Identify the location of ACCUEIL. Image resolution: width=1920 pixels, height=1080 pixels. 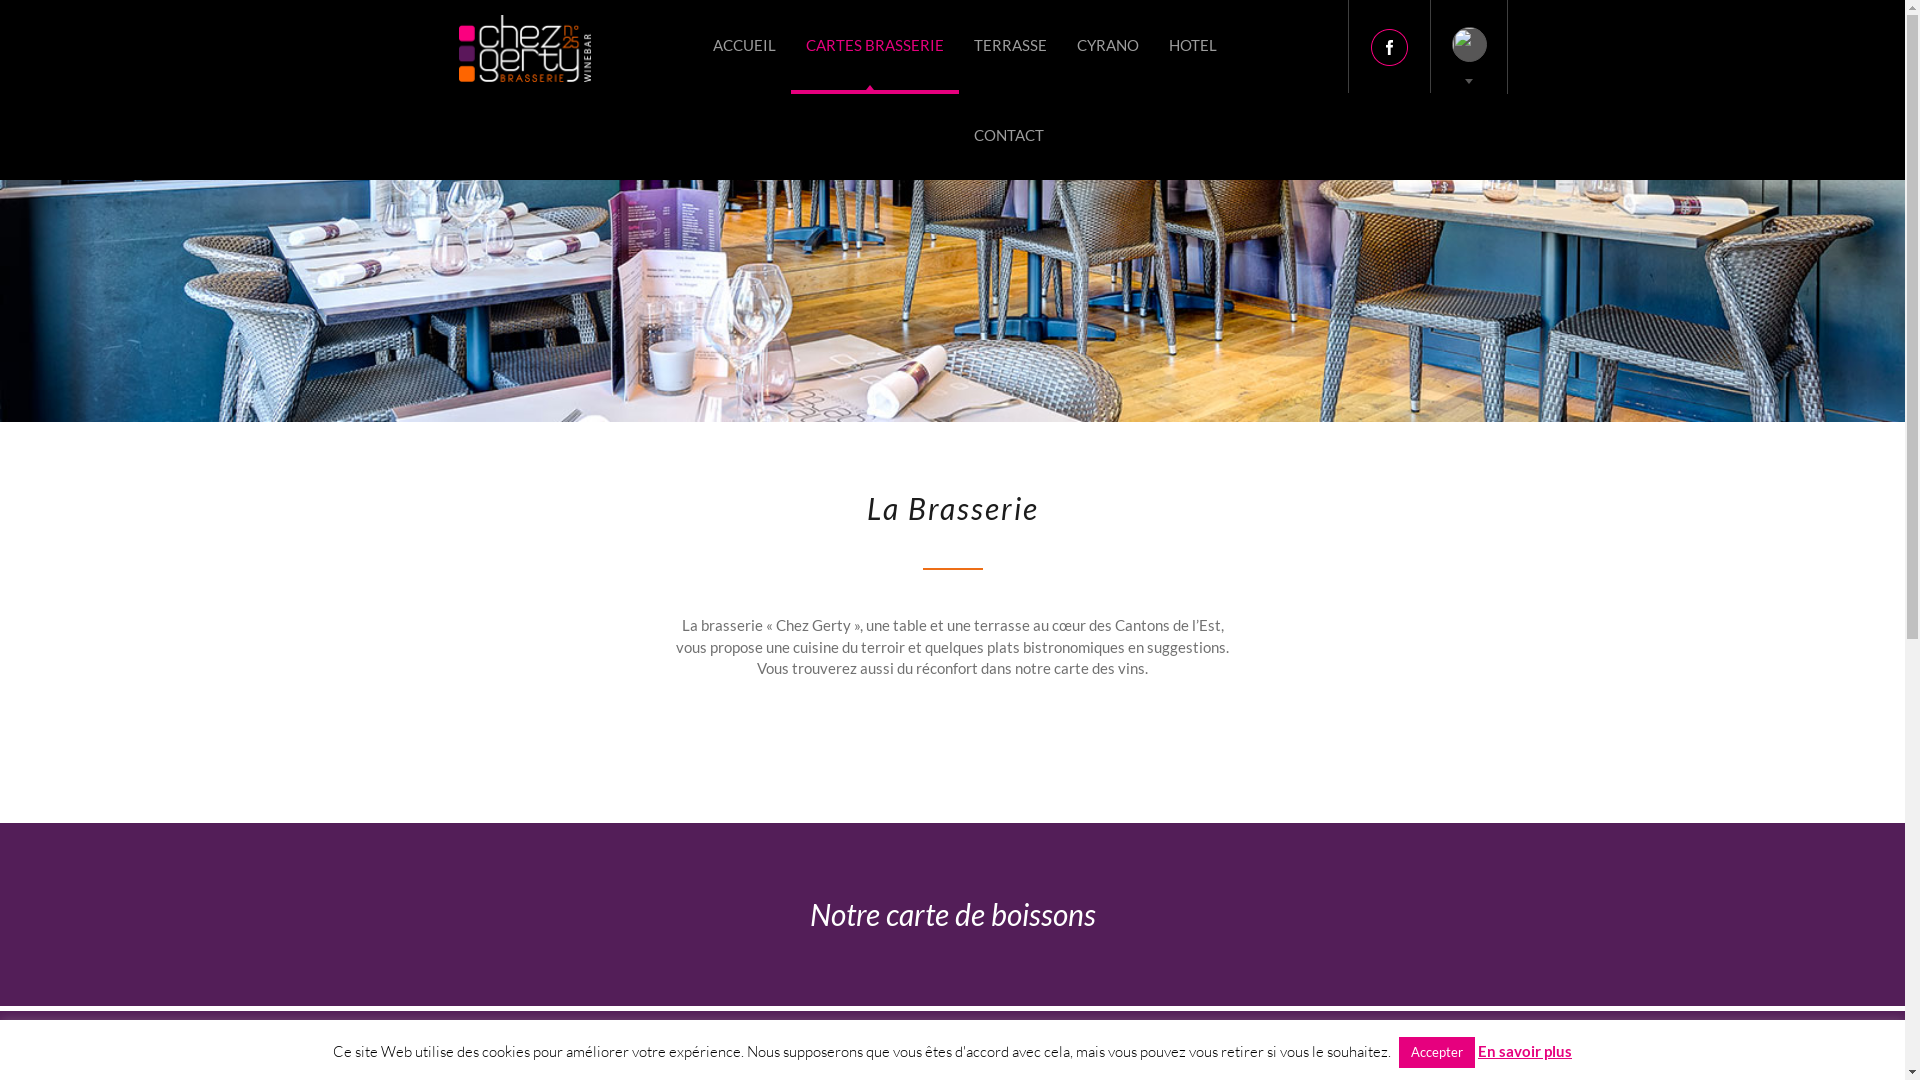
(744, 45).